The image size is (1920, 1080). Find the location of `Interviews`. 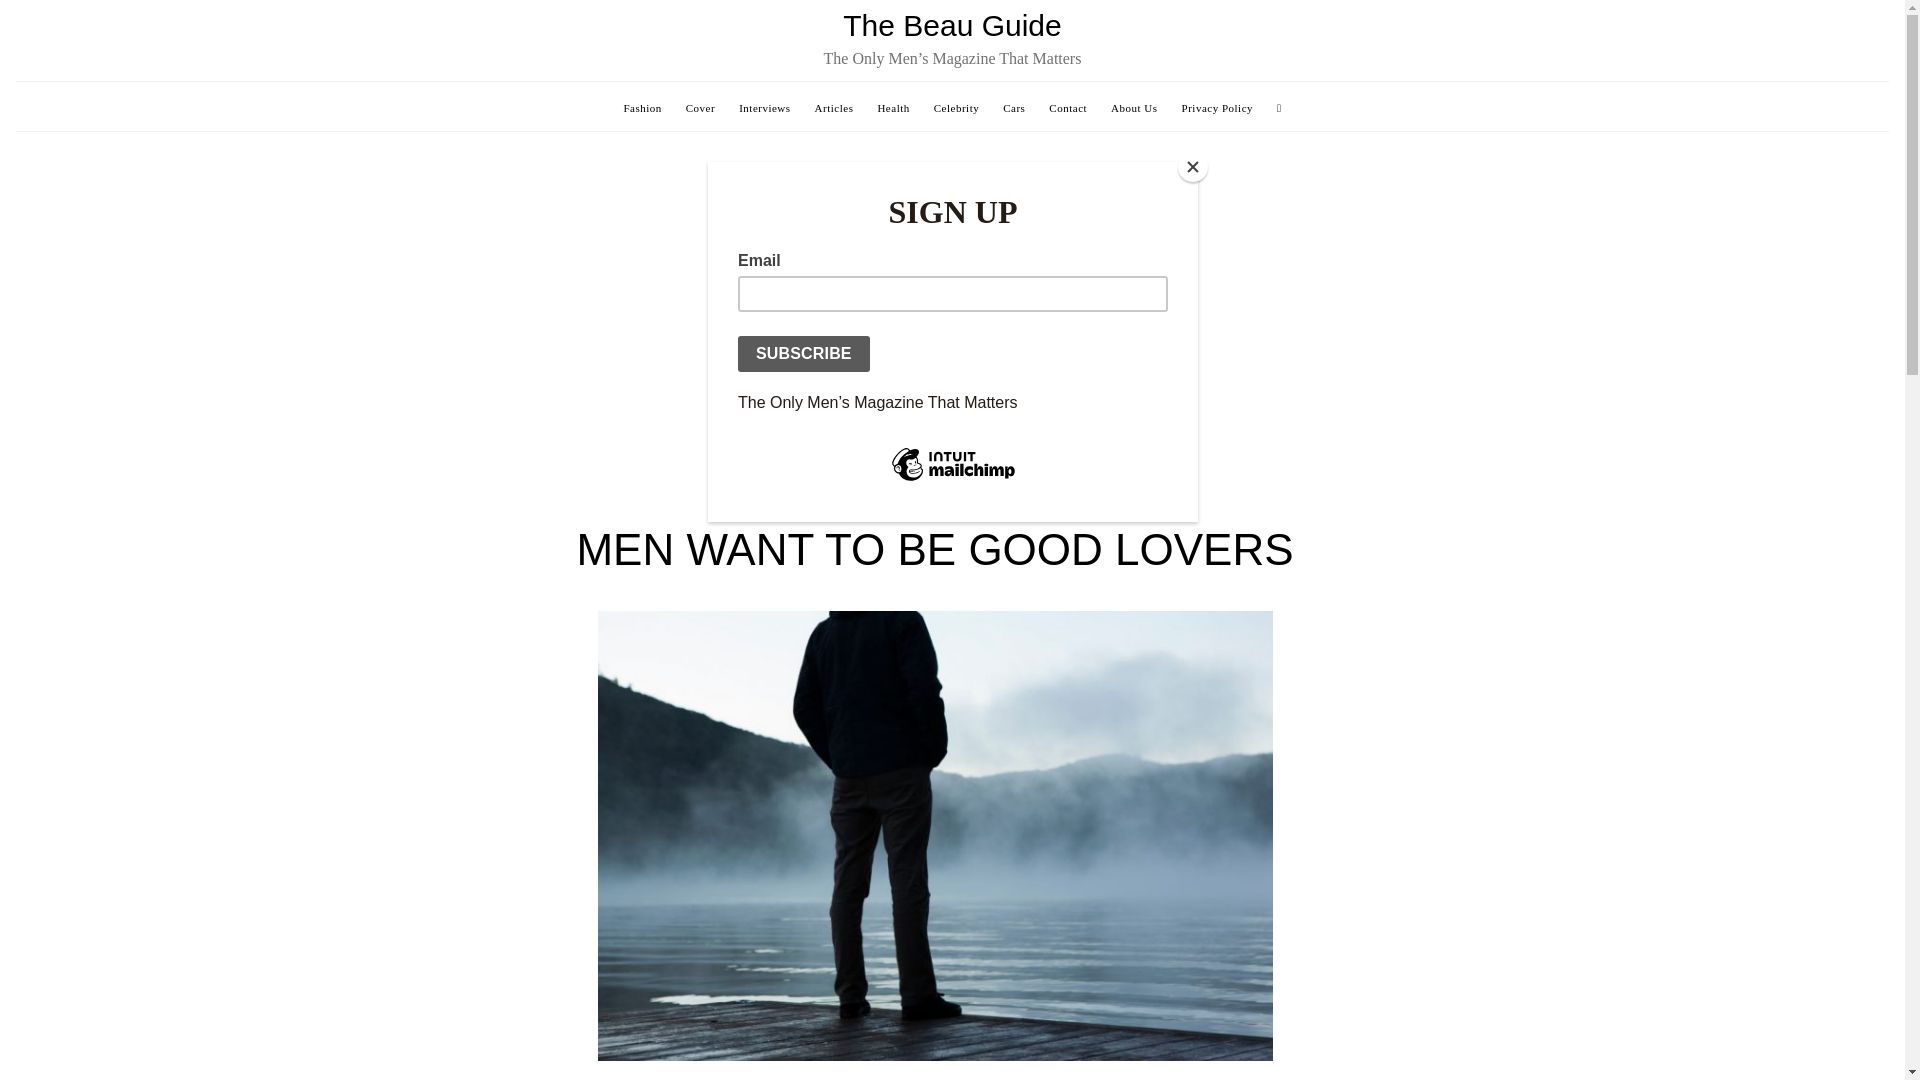

Interviews is located at coordinates (764, 108).